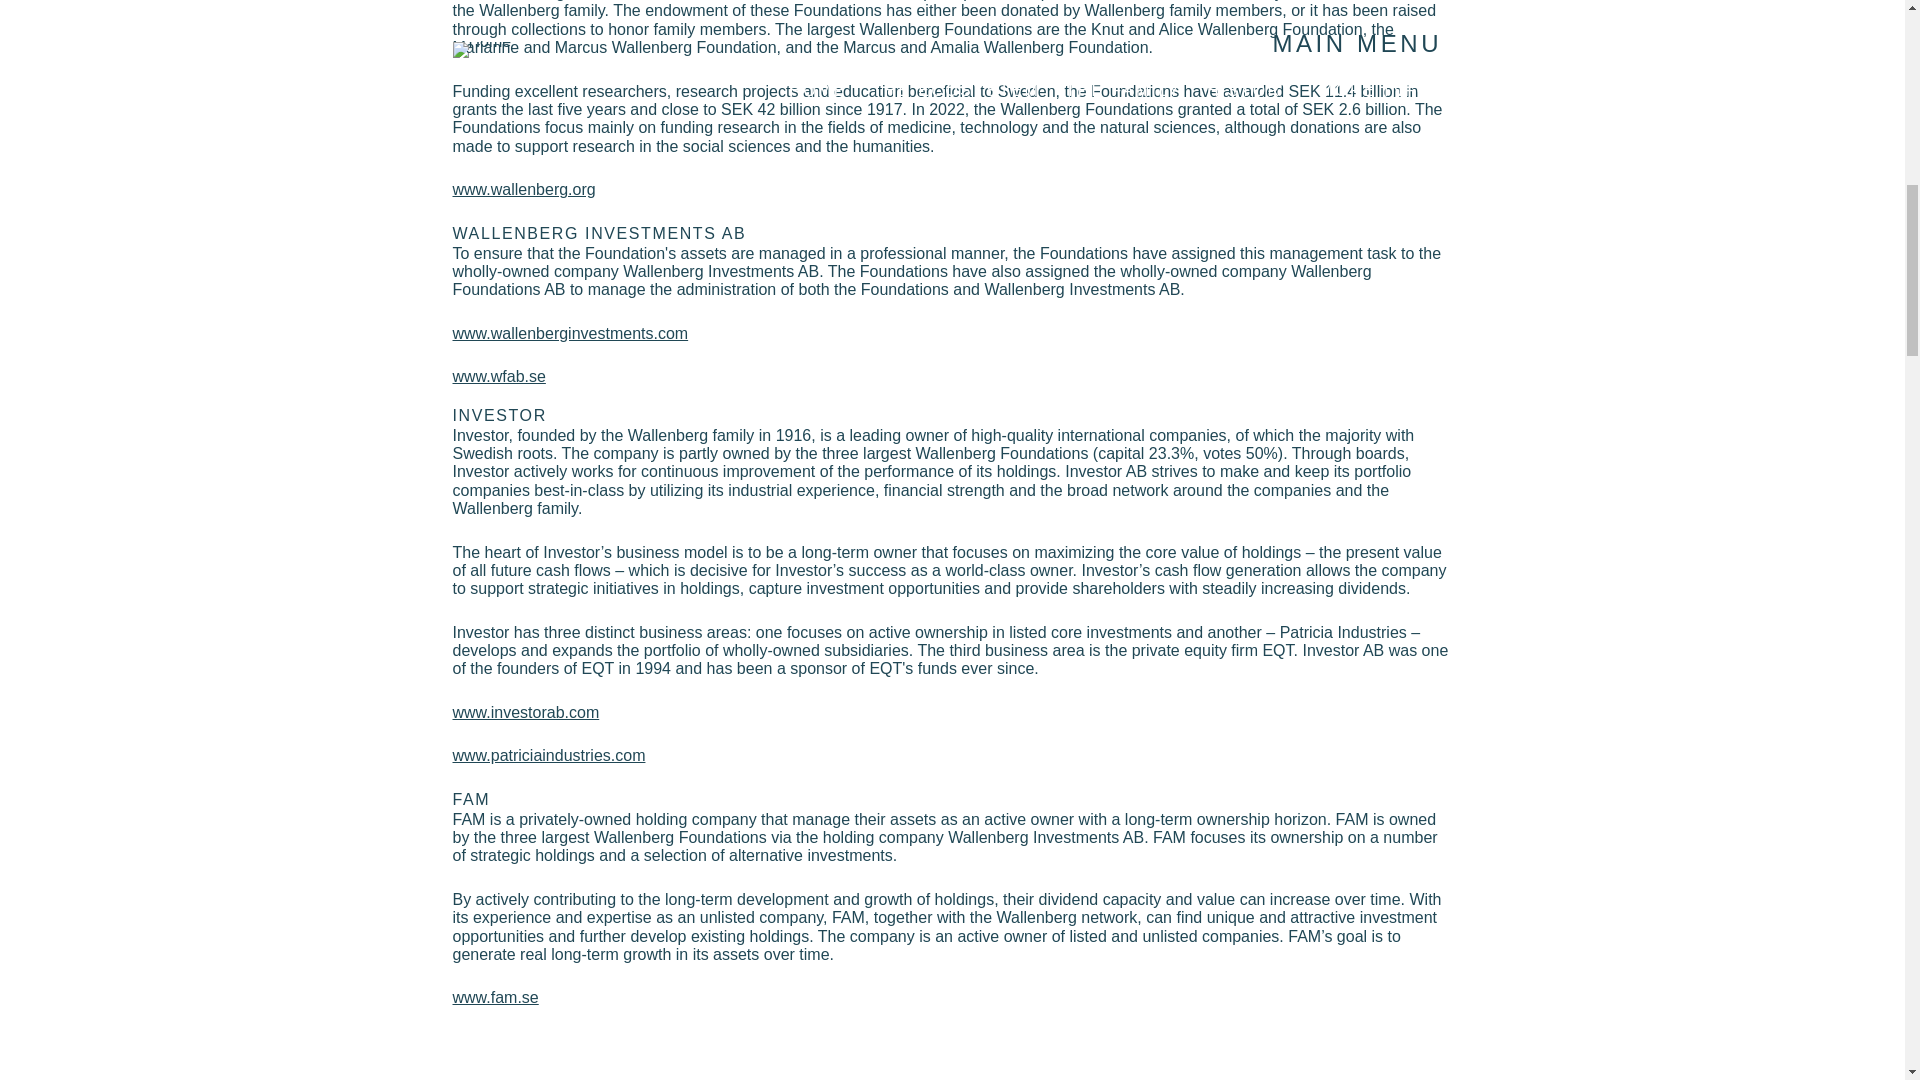 This screenshot has width=1920, height=1080. I want to click on www.patriciaindustries.com, so click(548, 755).